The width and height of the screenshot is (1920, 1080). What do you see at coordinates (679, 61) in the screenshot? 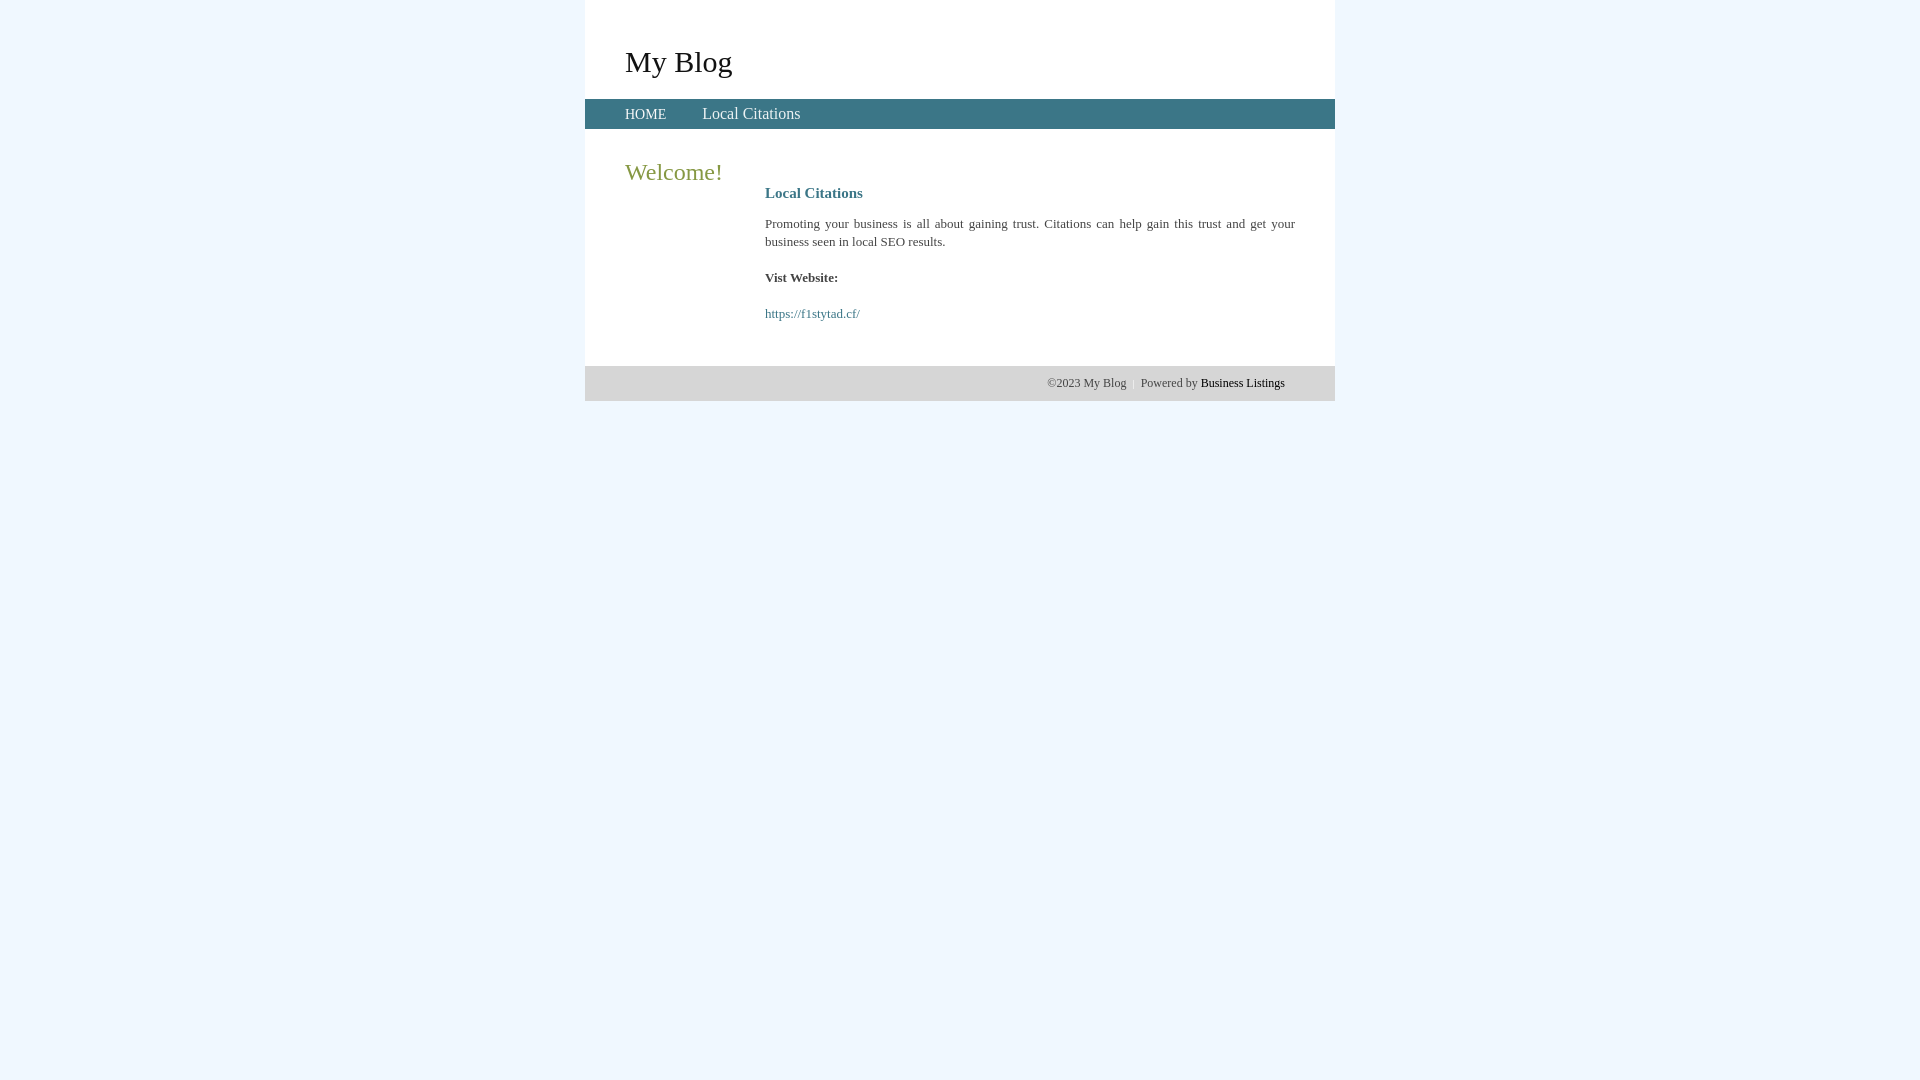
I see `My Blog` at bounding box center [679, 61].